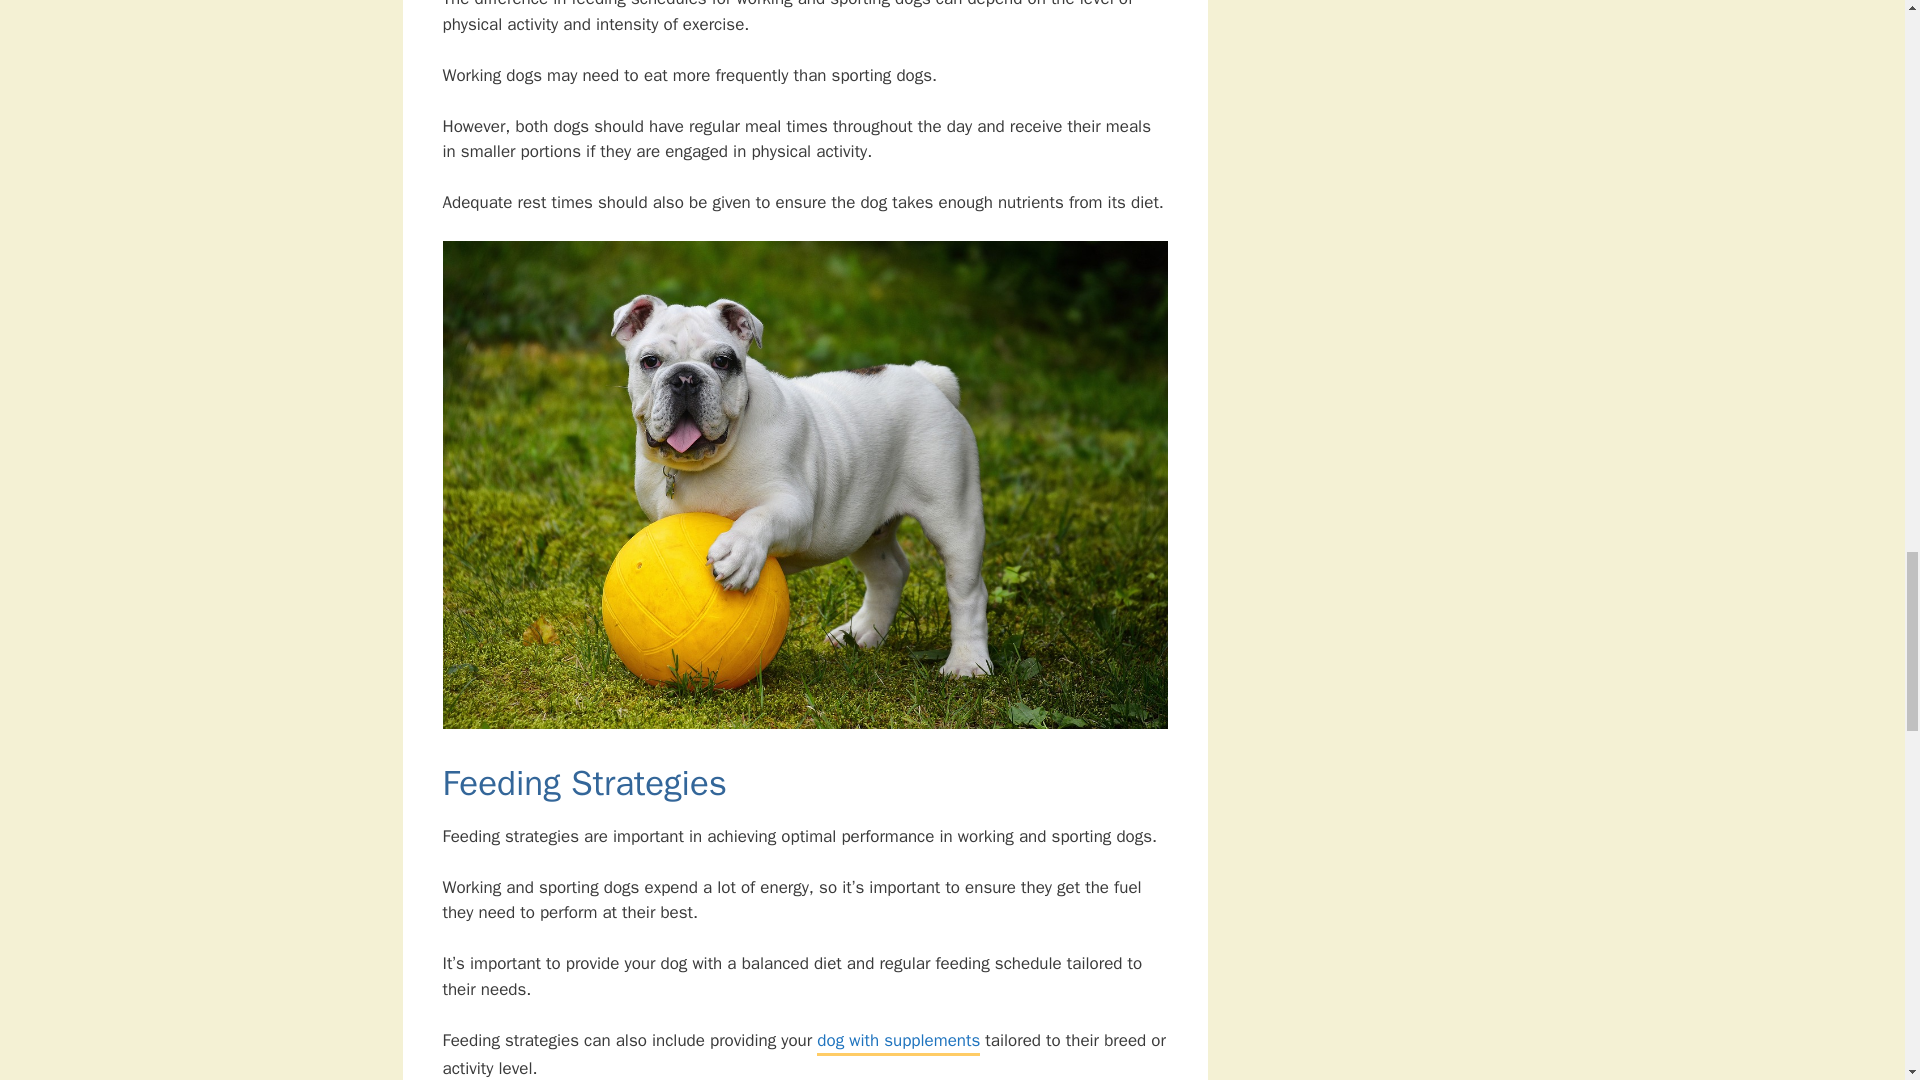  Describe the element at coordinates (898, 1042) in the screenshot. I see `dog with supplements` at that location.